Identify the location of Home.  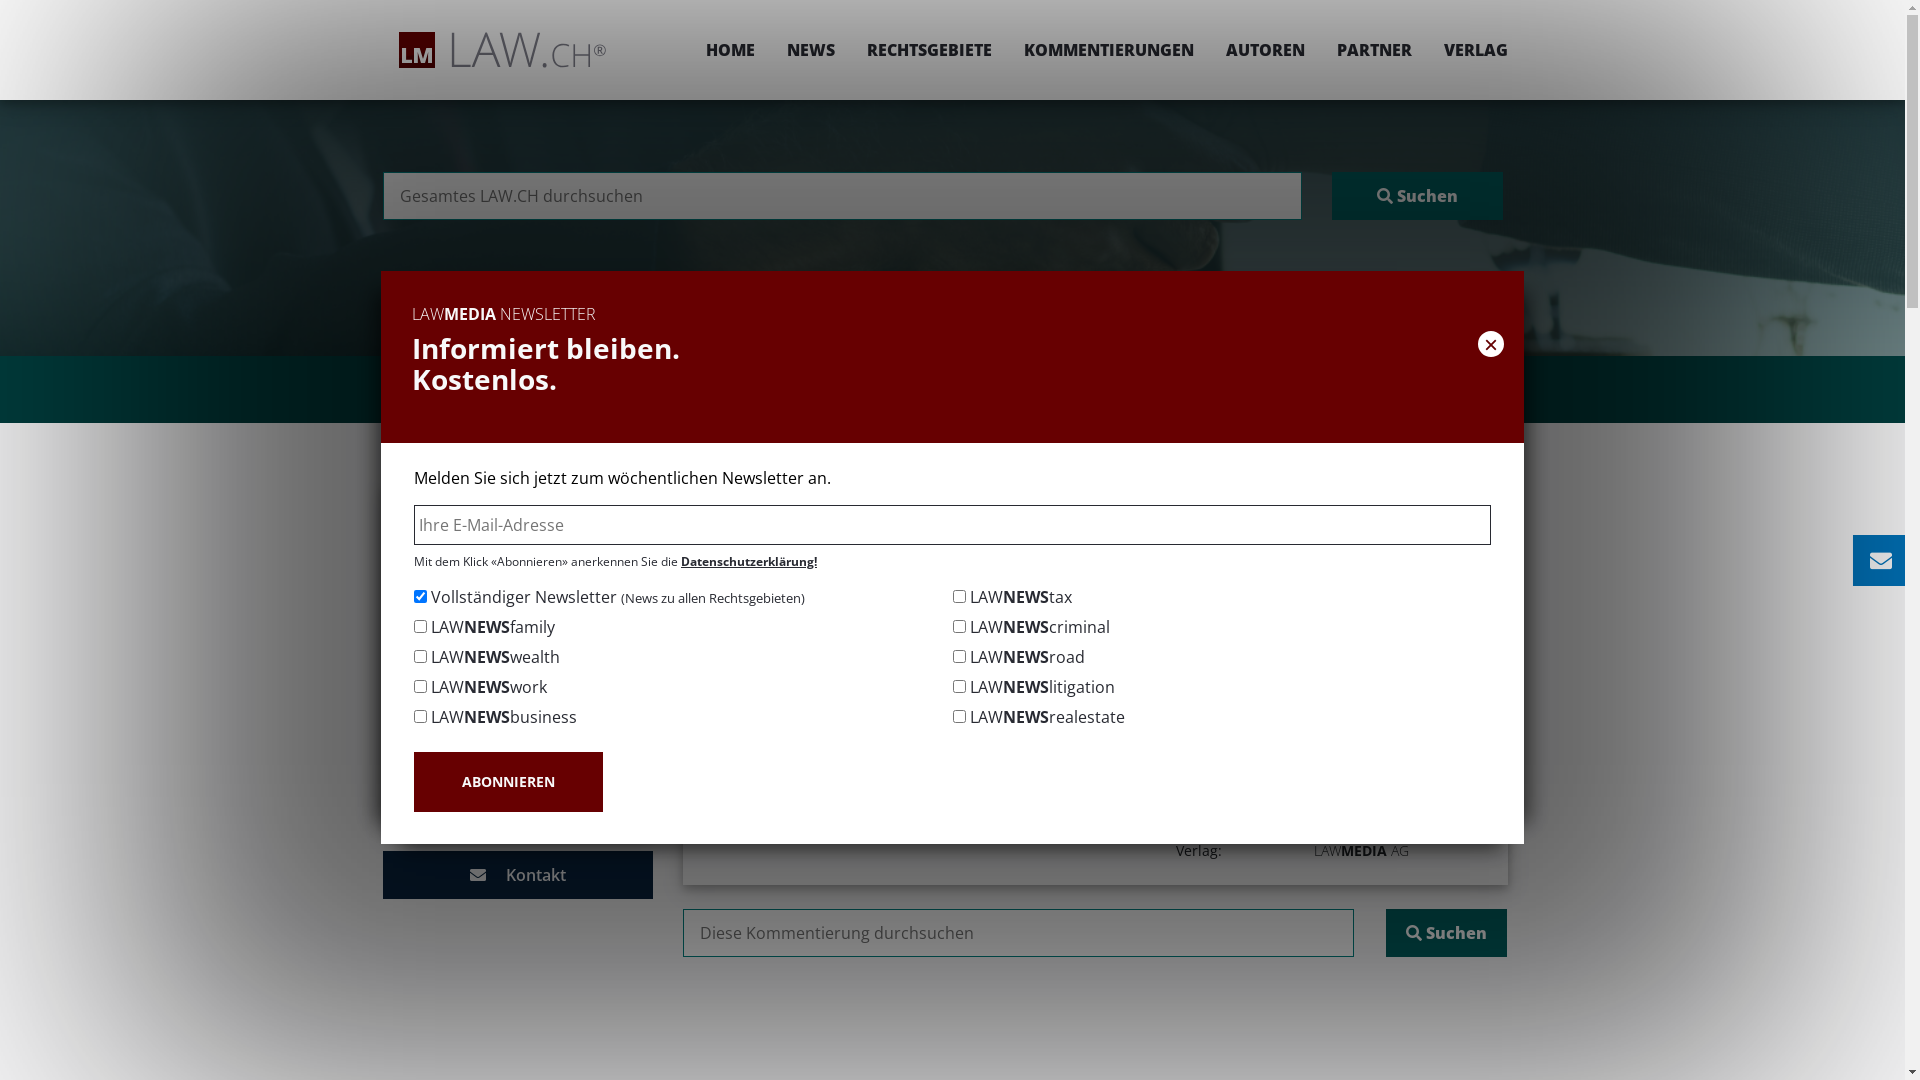
(830, 496).